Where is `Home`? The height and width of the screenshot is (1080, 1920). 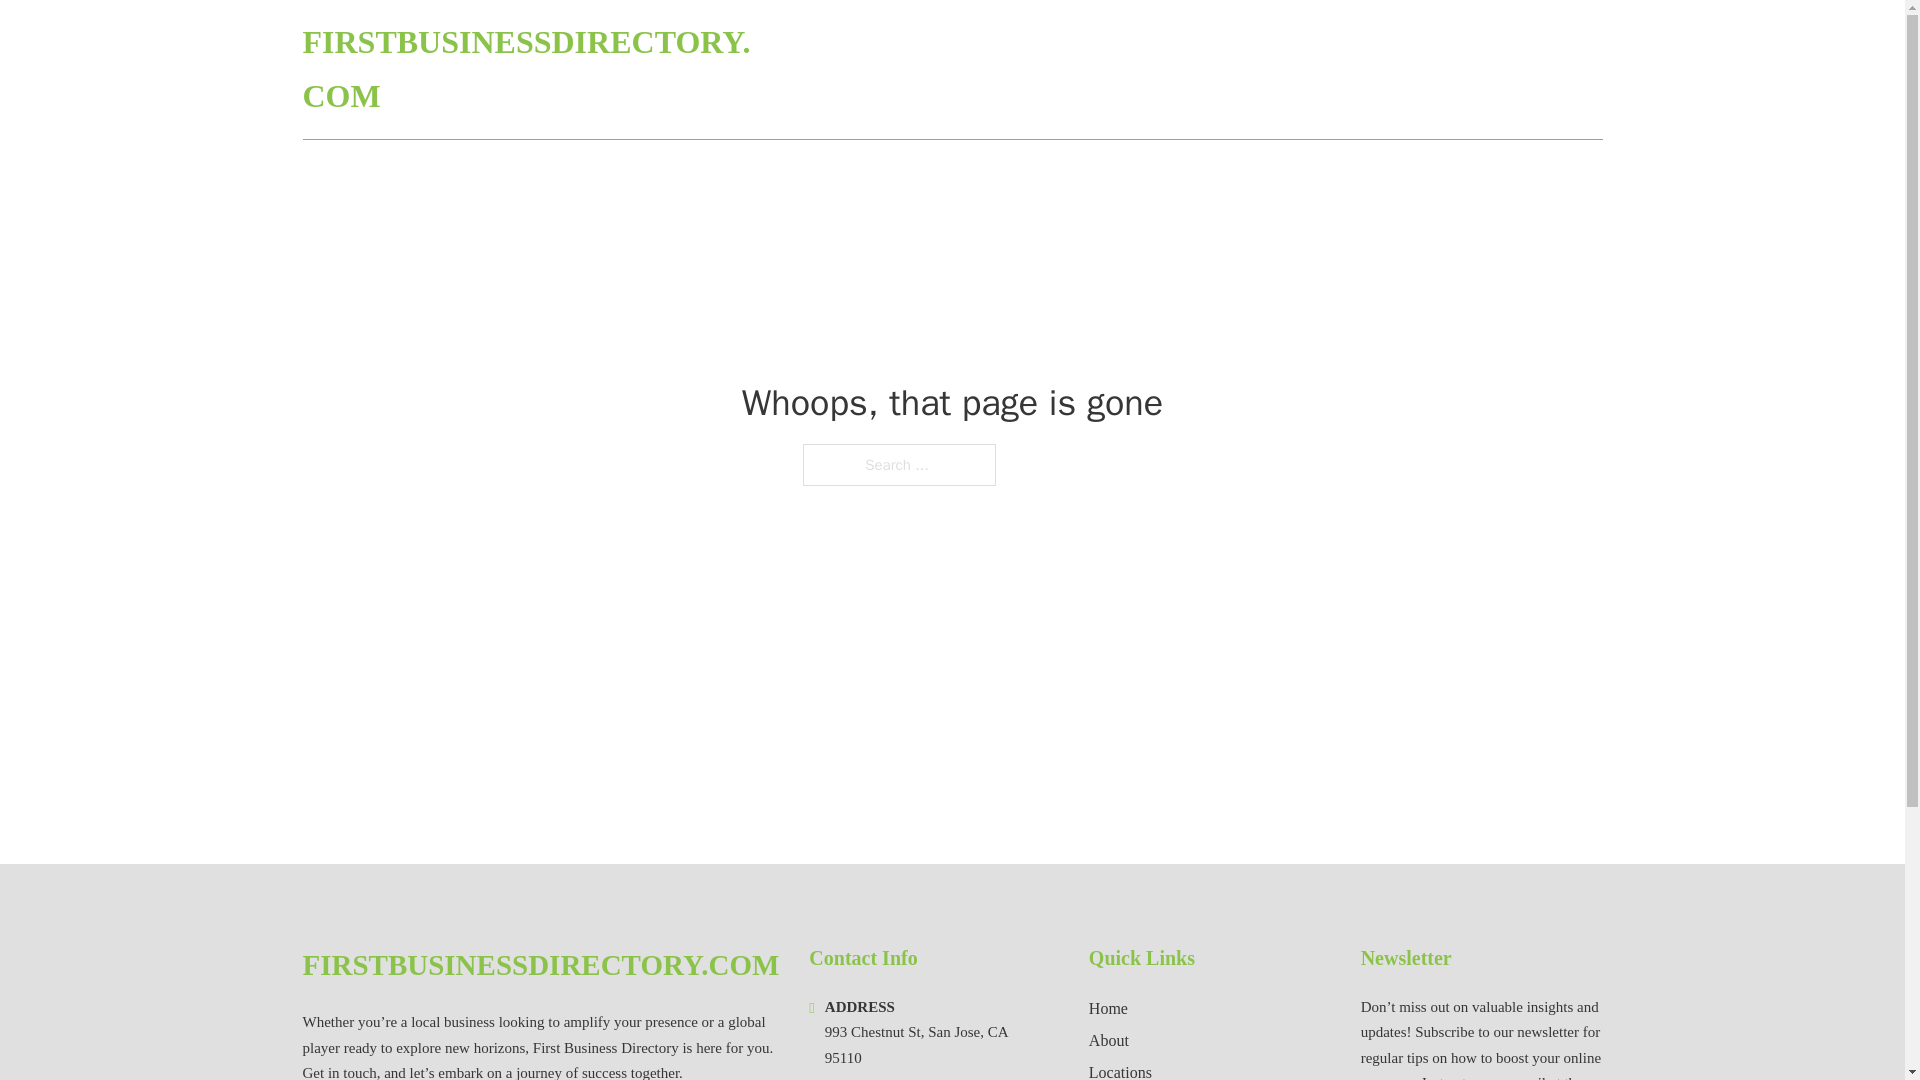
Home is located at coordinates (1108, 1008).